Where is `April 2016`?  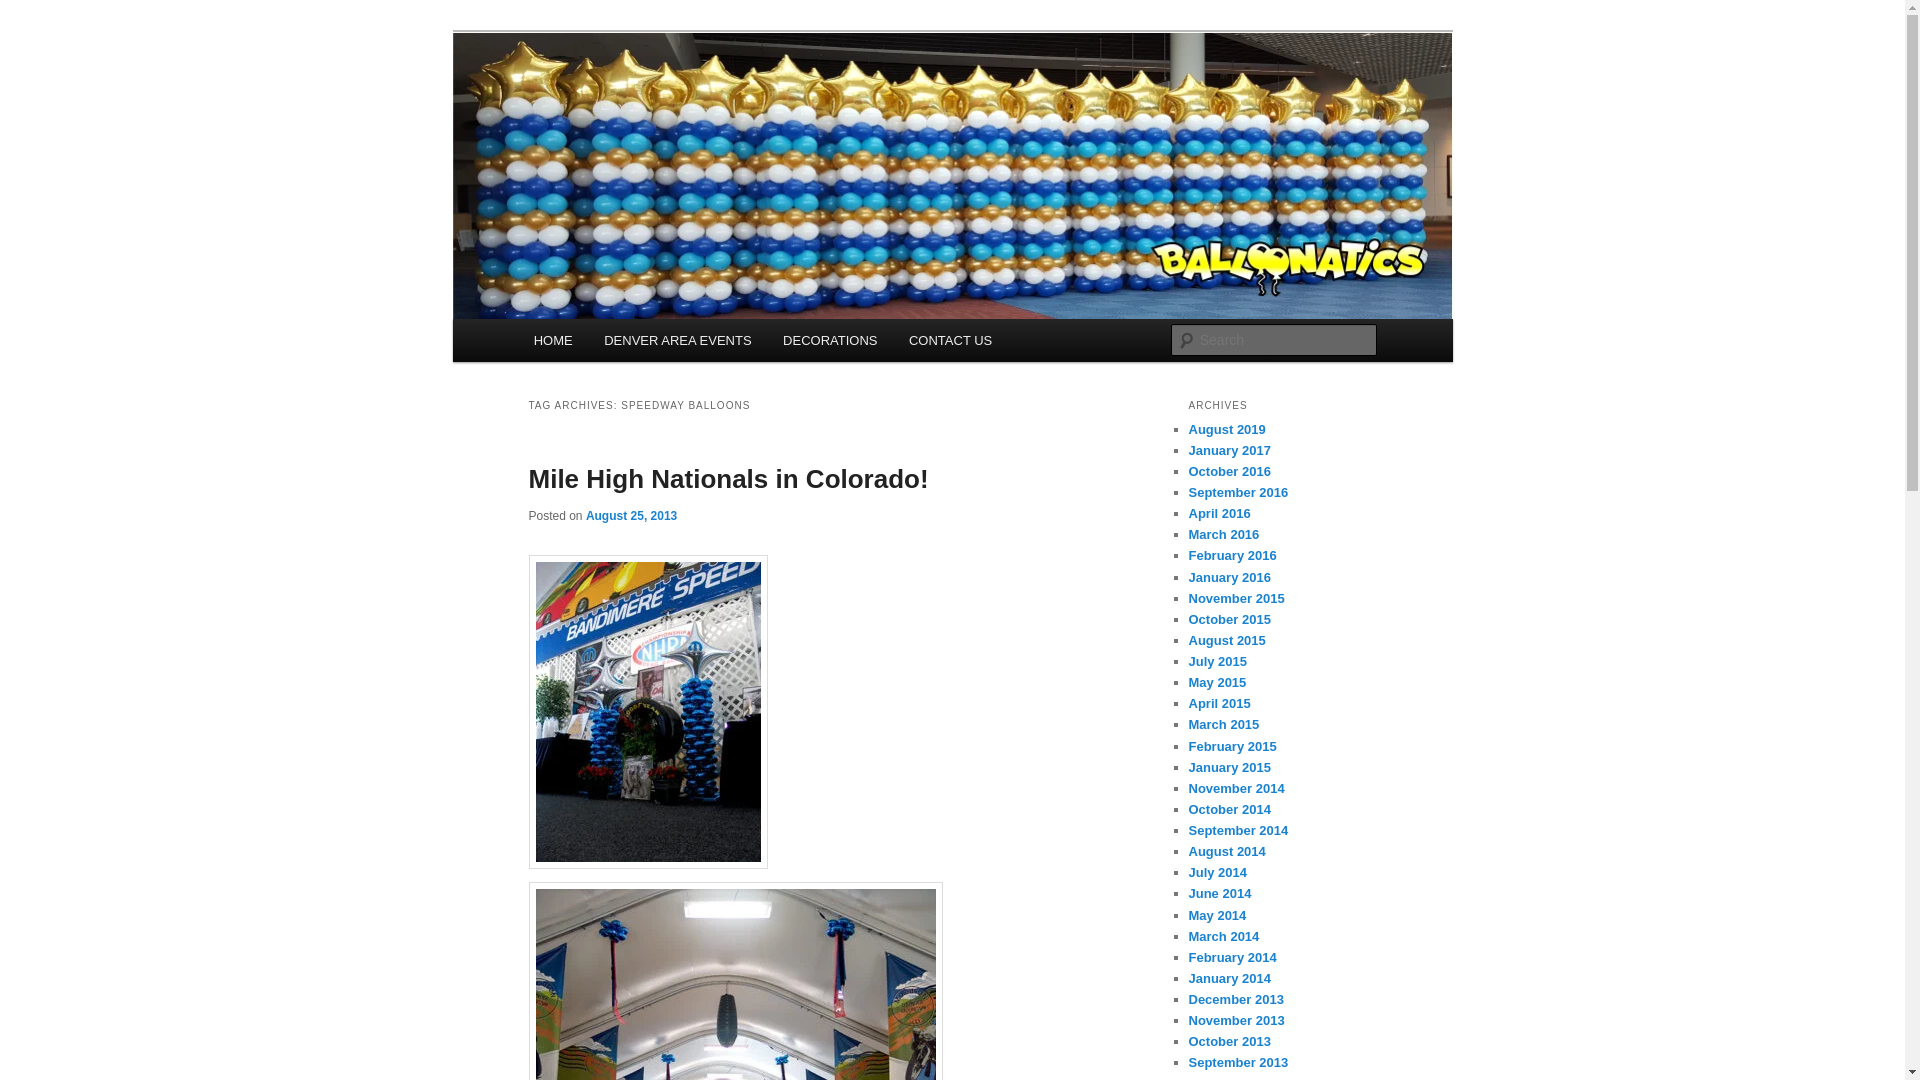
April 2016 is located at coordinates (1218, 513).